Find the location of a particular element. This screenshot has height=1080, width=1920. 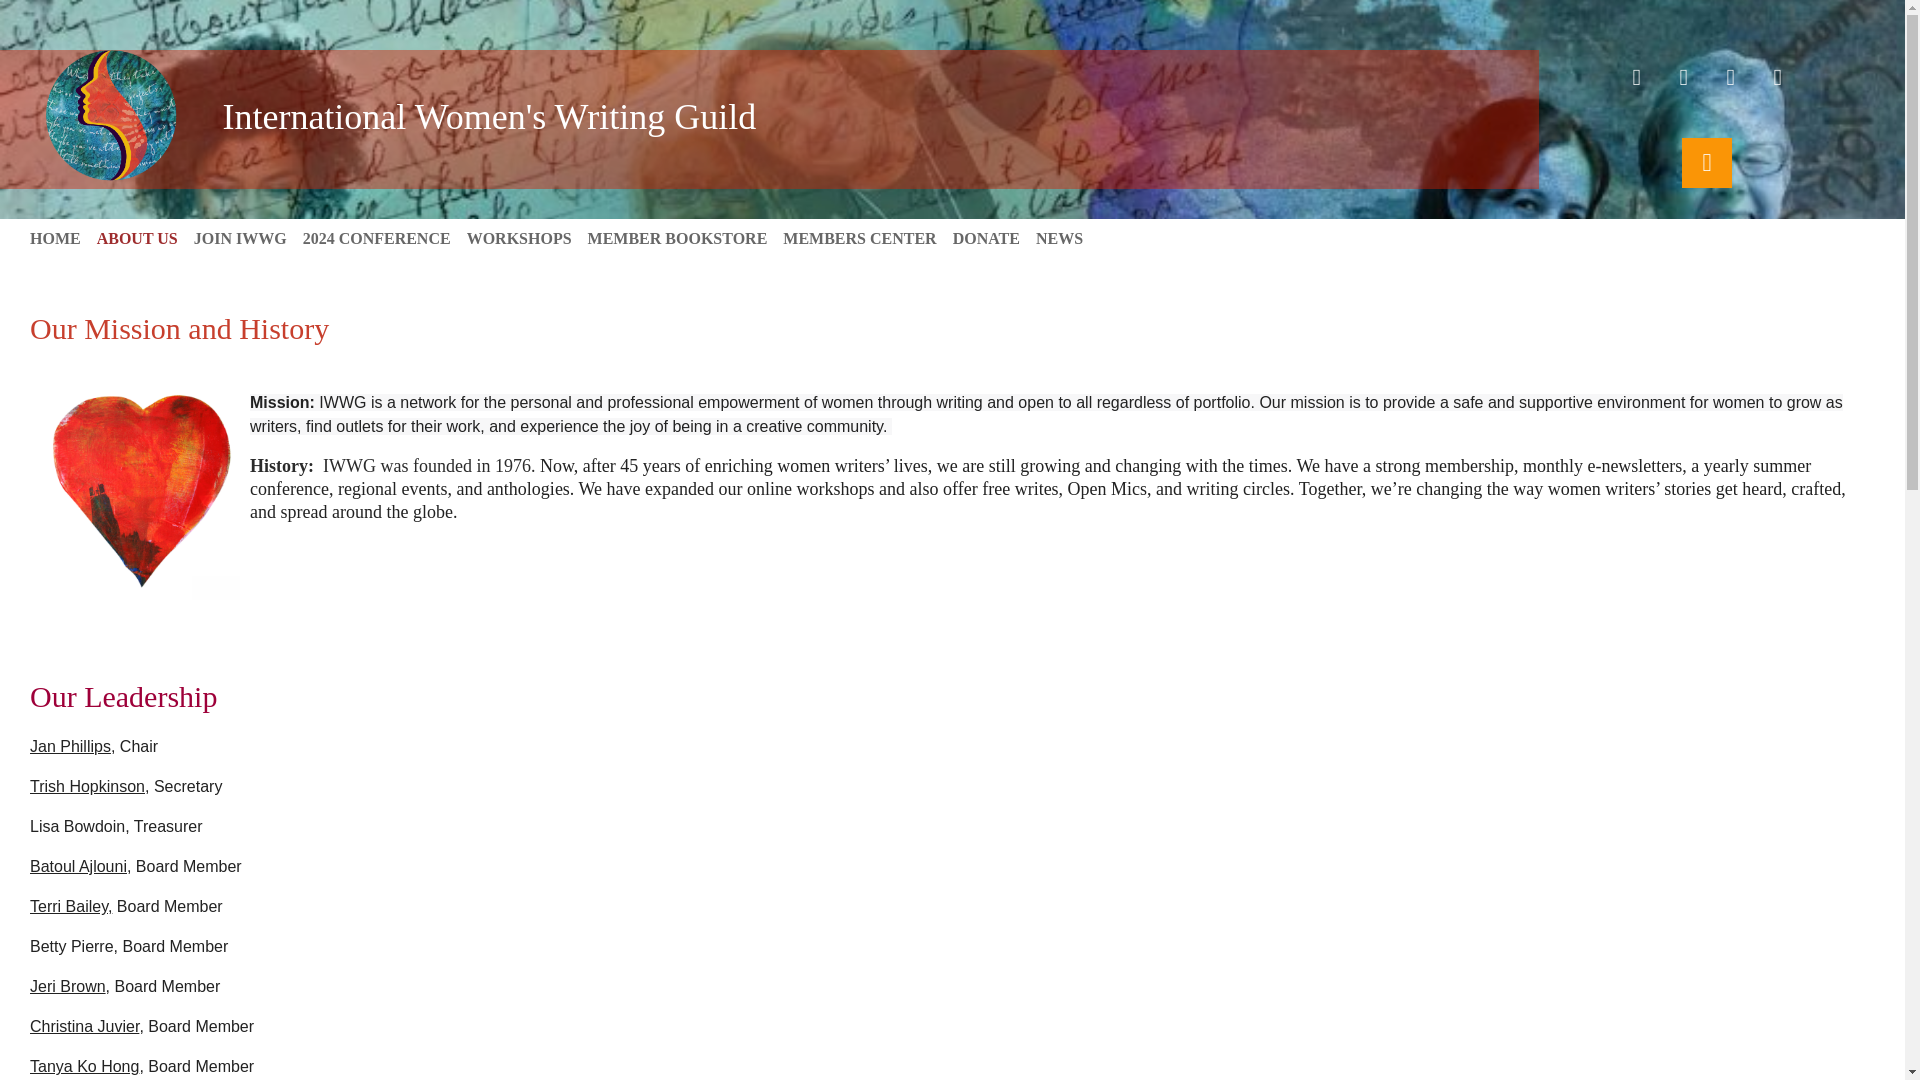

MEMBER BOOKSTORE is located at coordinates (685, 238).